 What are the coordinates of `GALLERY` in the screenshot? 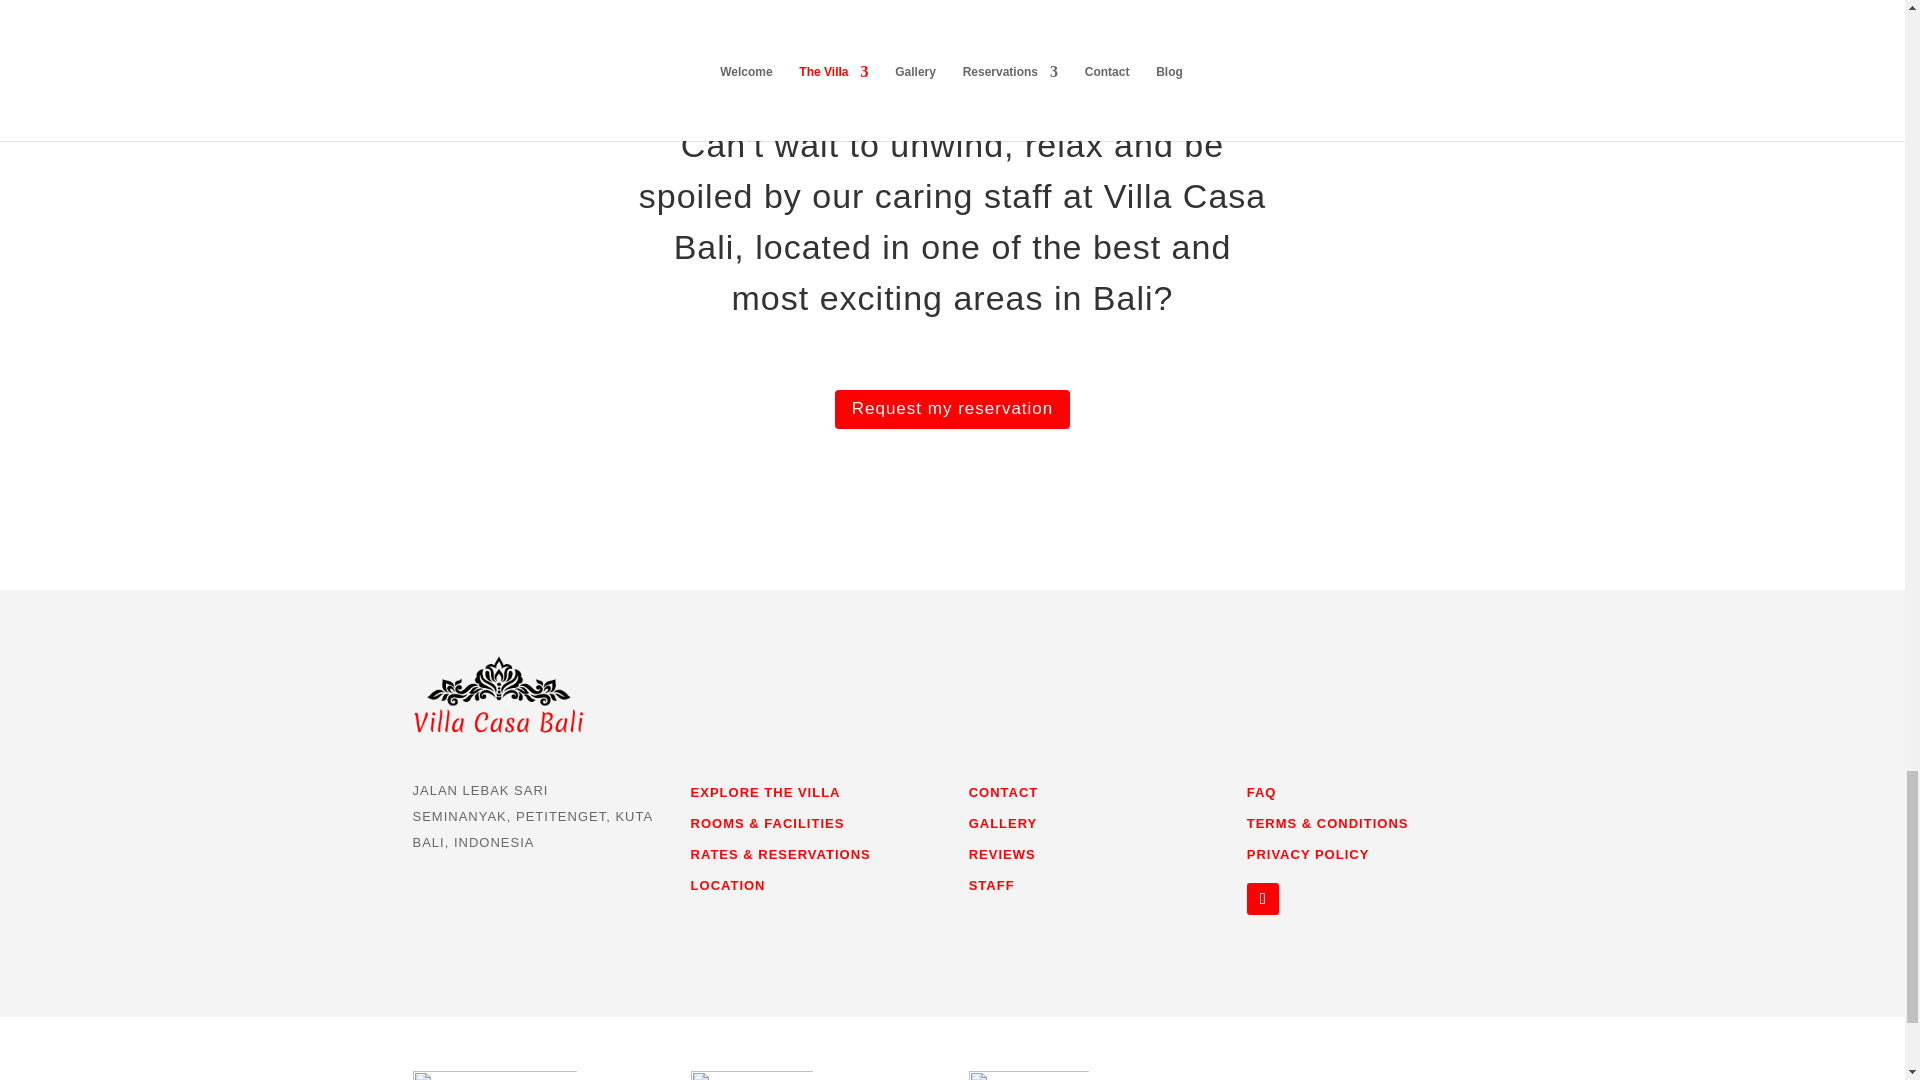 It's located at (1004, 823).